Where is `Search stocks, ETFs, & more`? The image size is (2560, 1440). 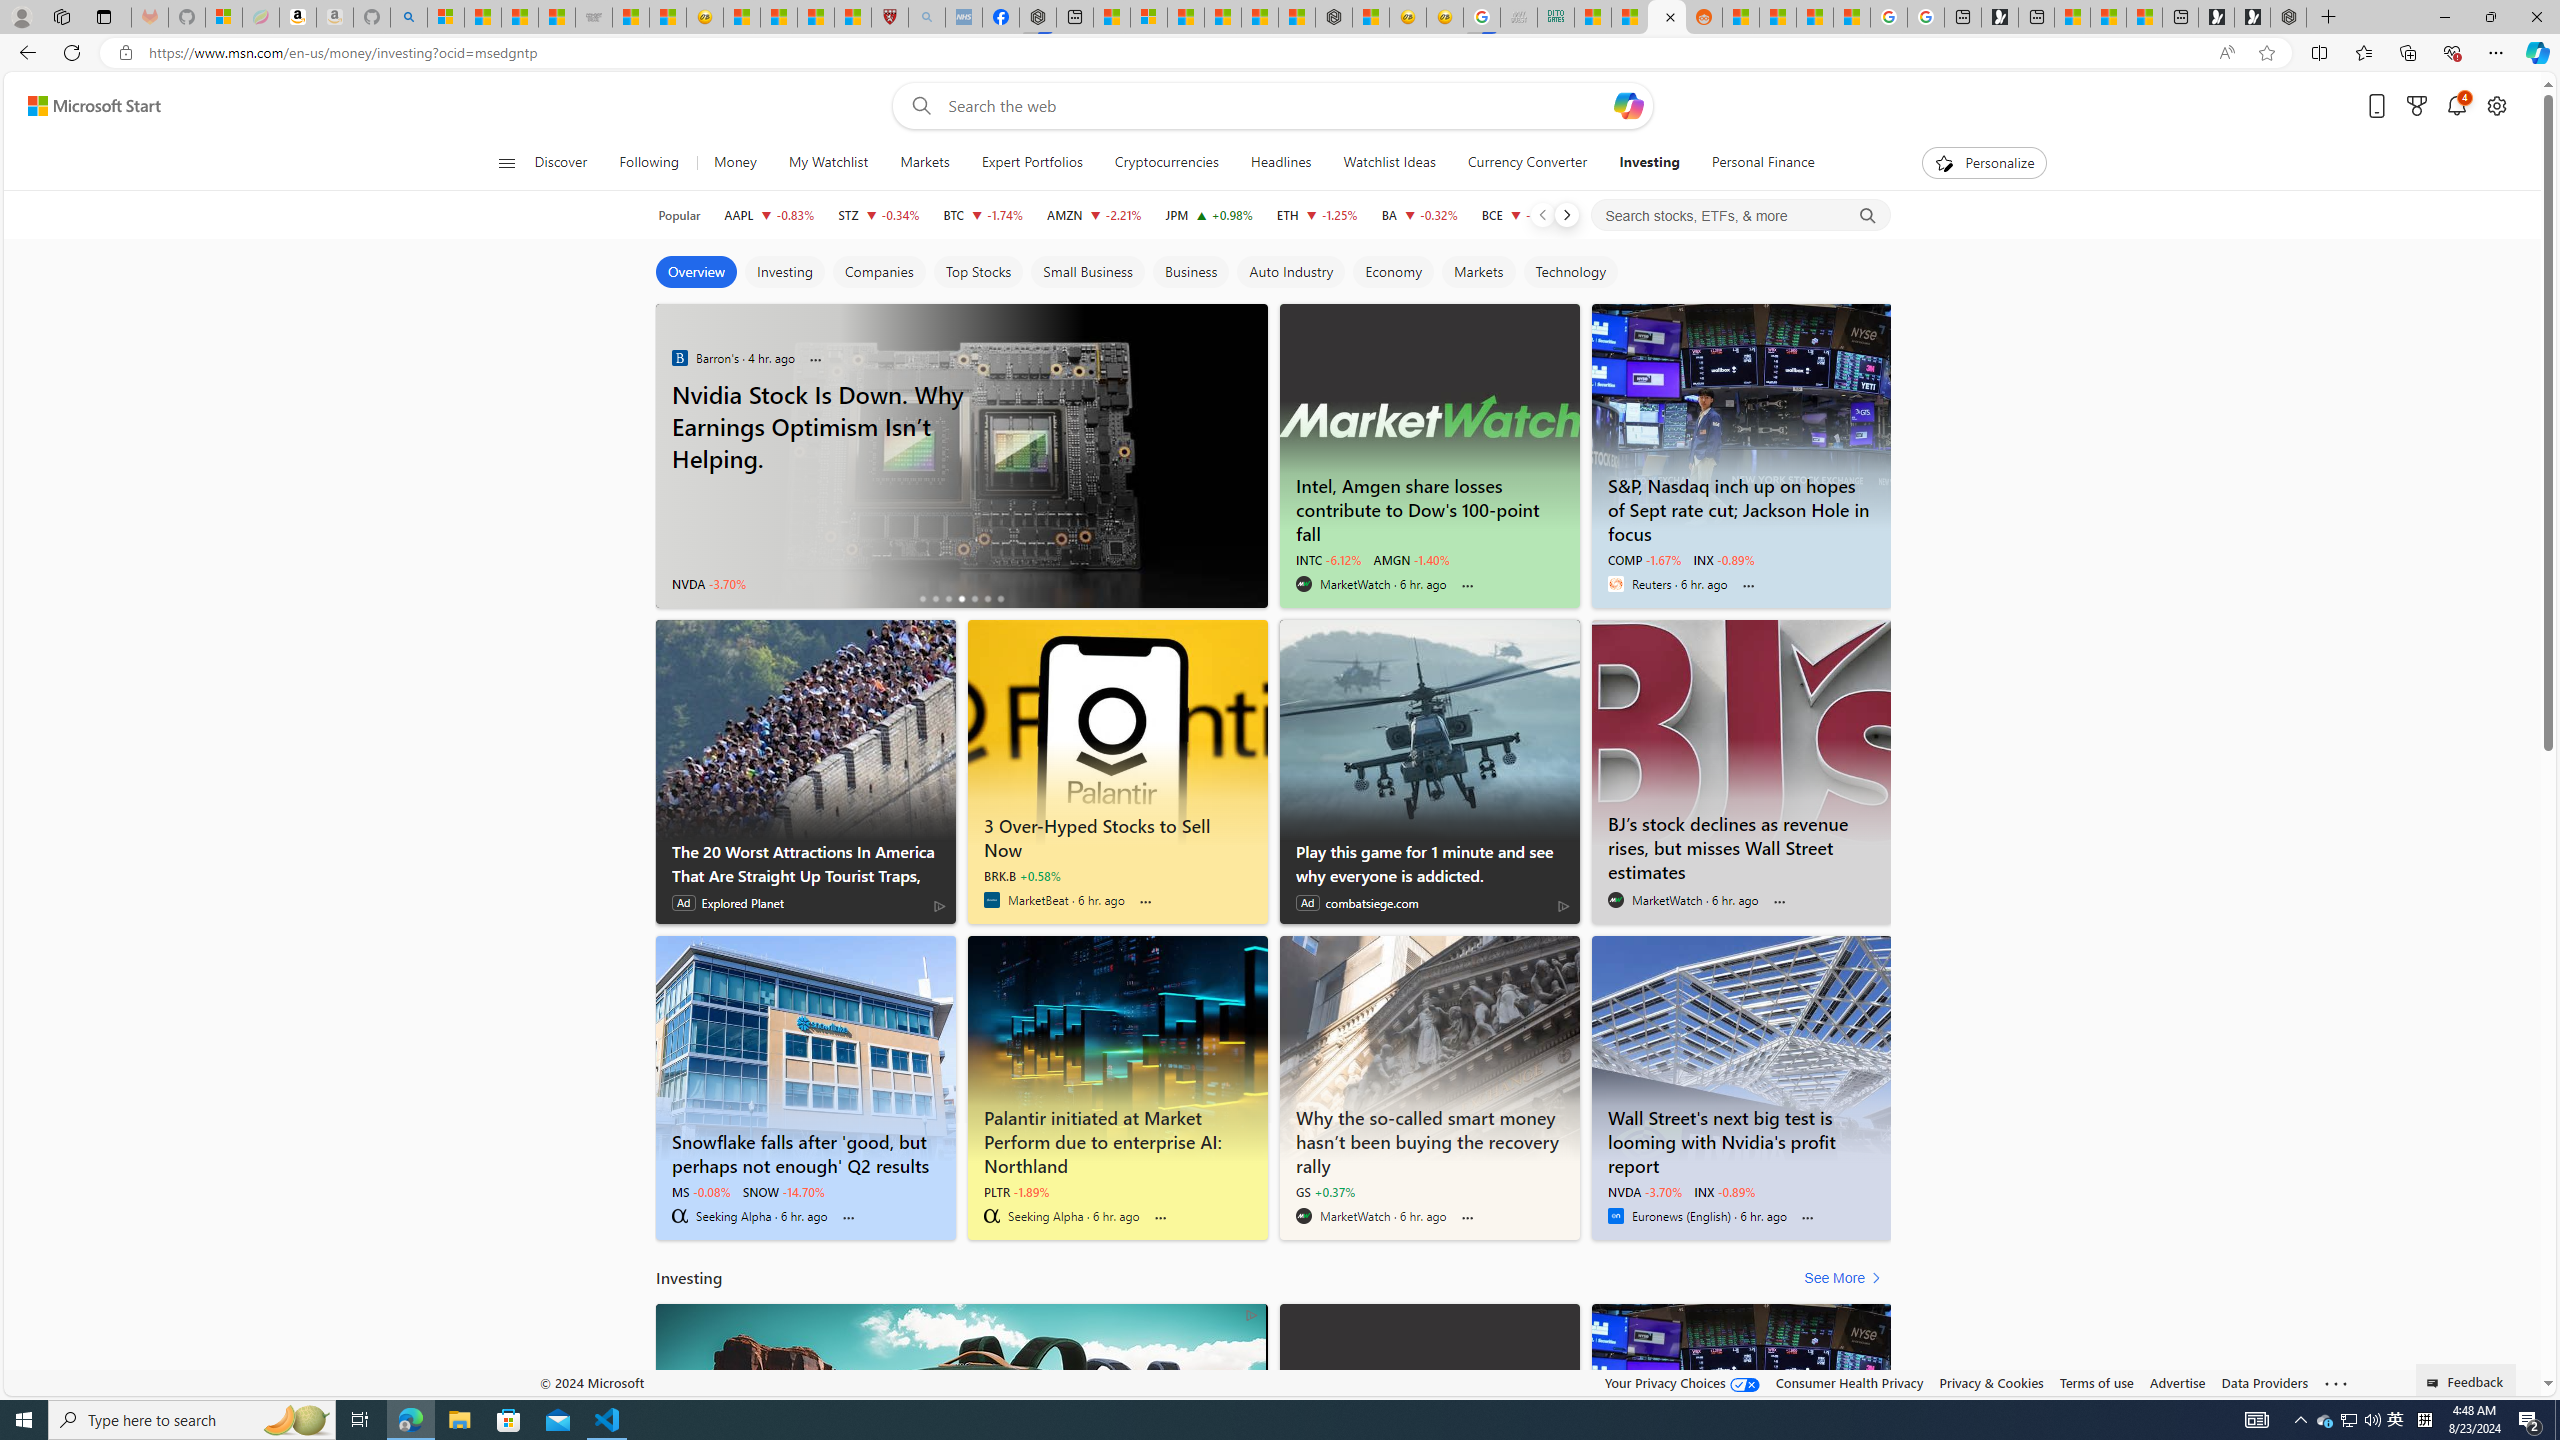
Search stocks, ETFs, & more is located at coordinates (1740, 216).